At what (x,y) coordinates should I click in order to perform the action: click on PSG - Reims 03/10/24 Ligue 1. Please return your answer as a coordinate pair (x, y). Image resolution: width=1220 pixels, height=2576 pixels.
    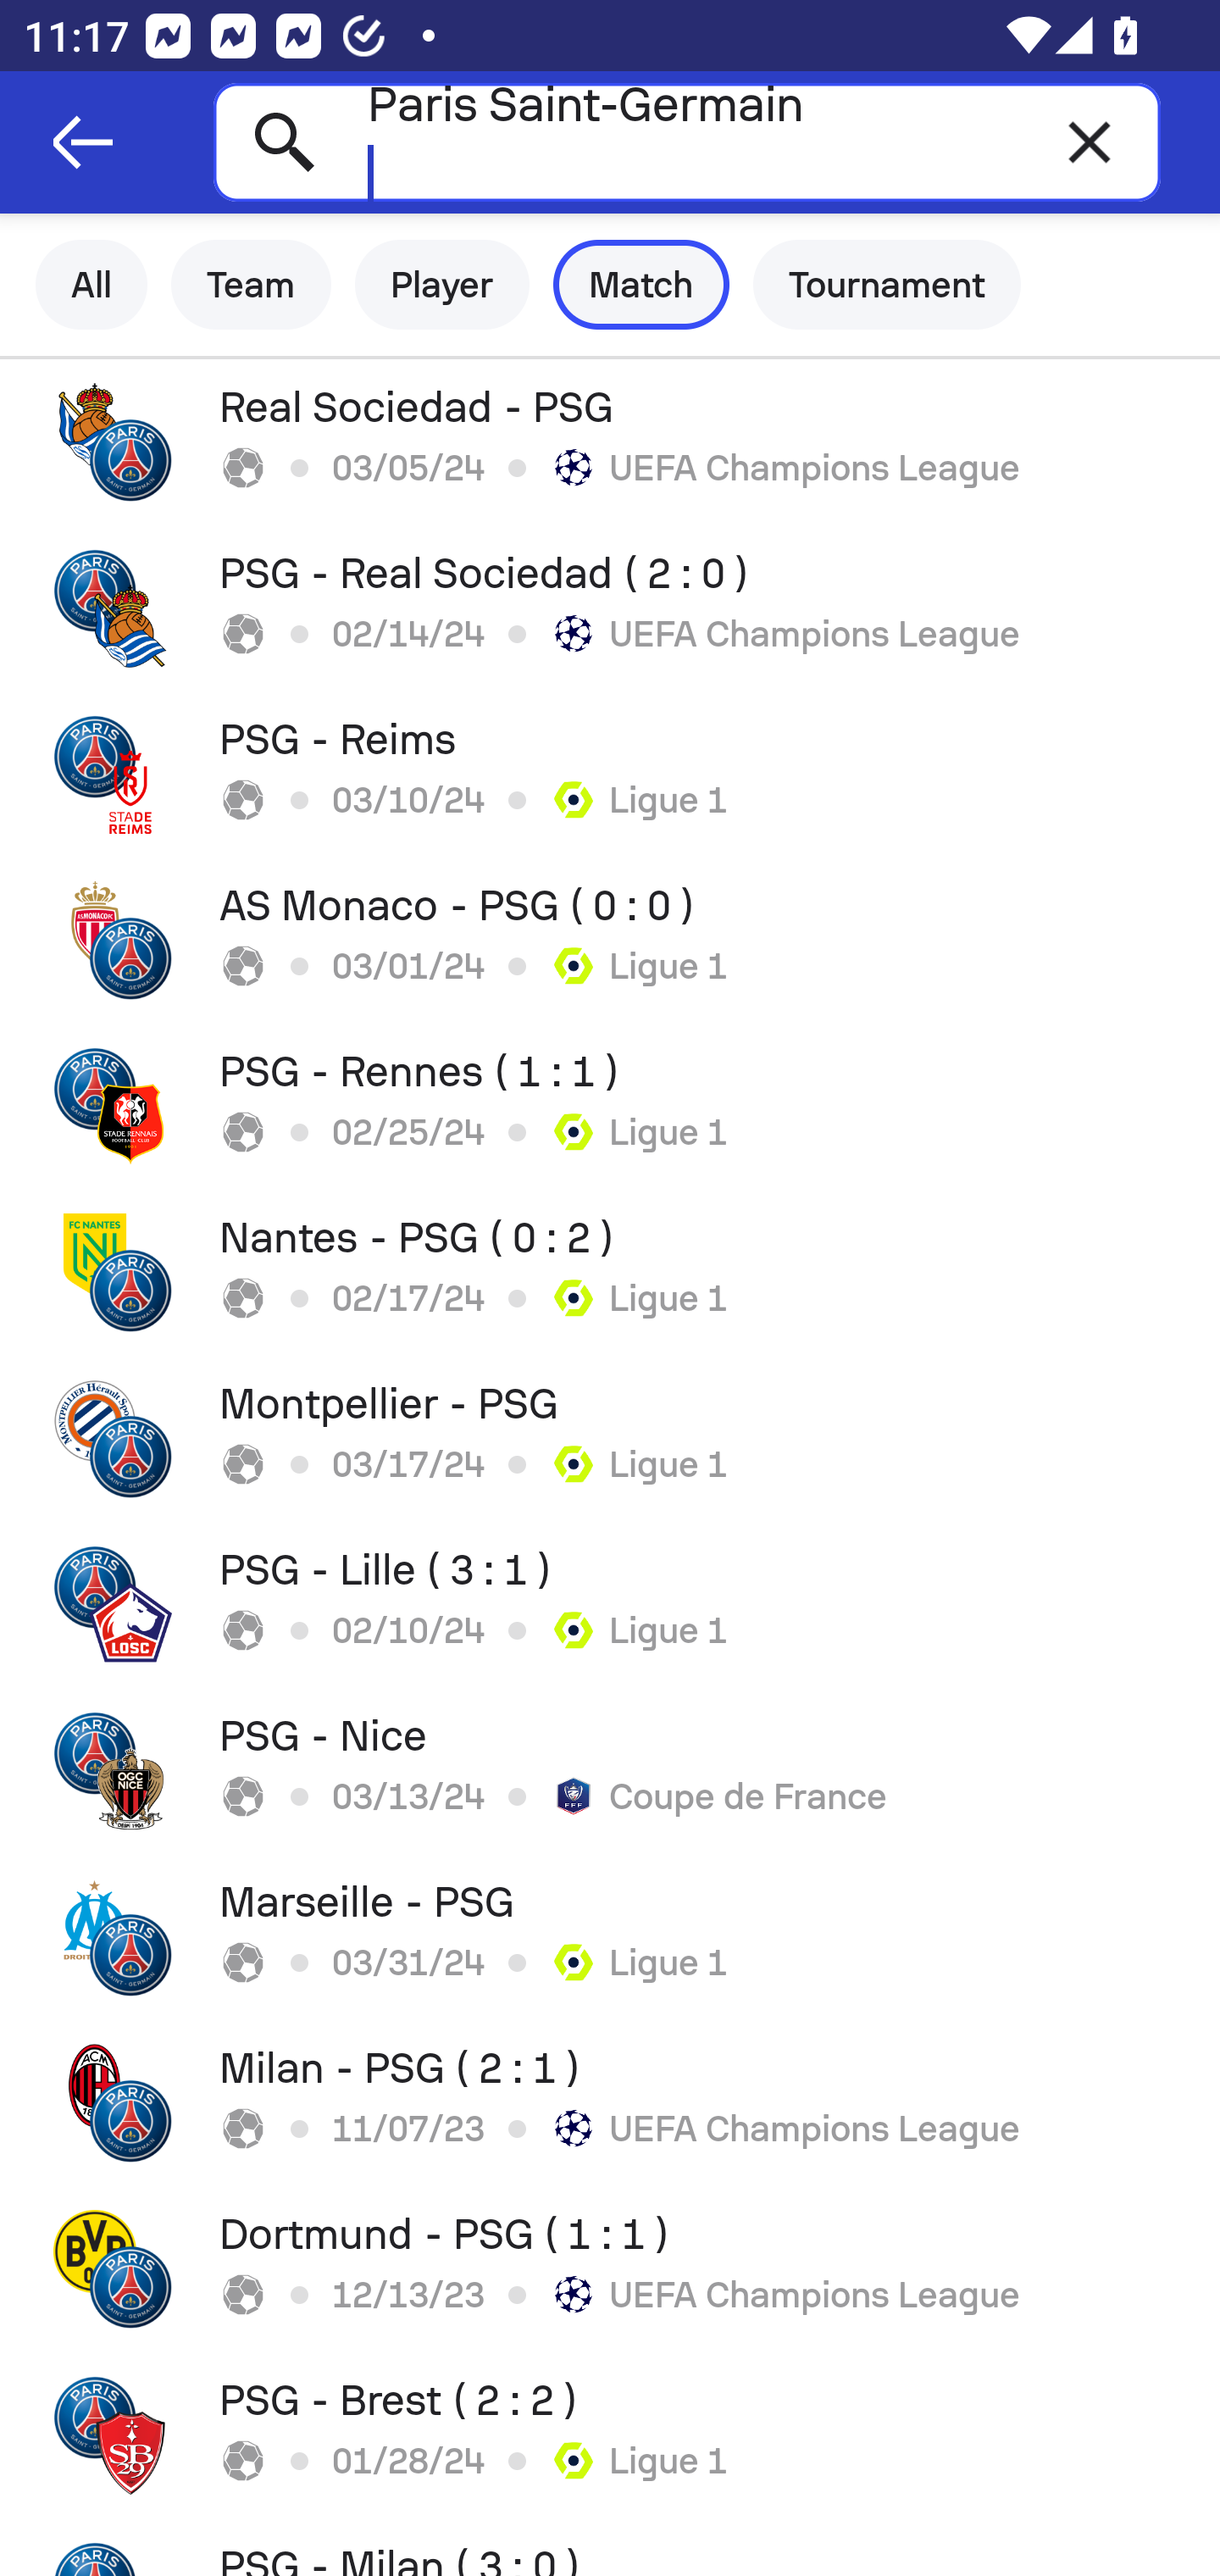
    Looking at the image, I should click on (610, 774).